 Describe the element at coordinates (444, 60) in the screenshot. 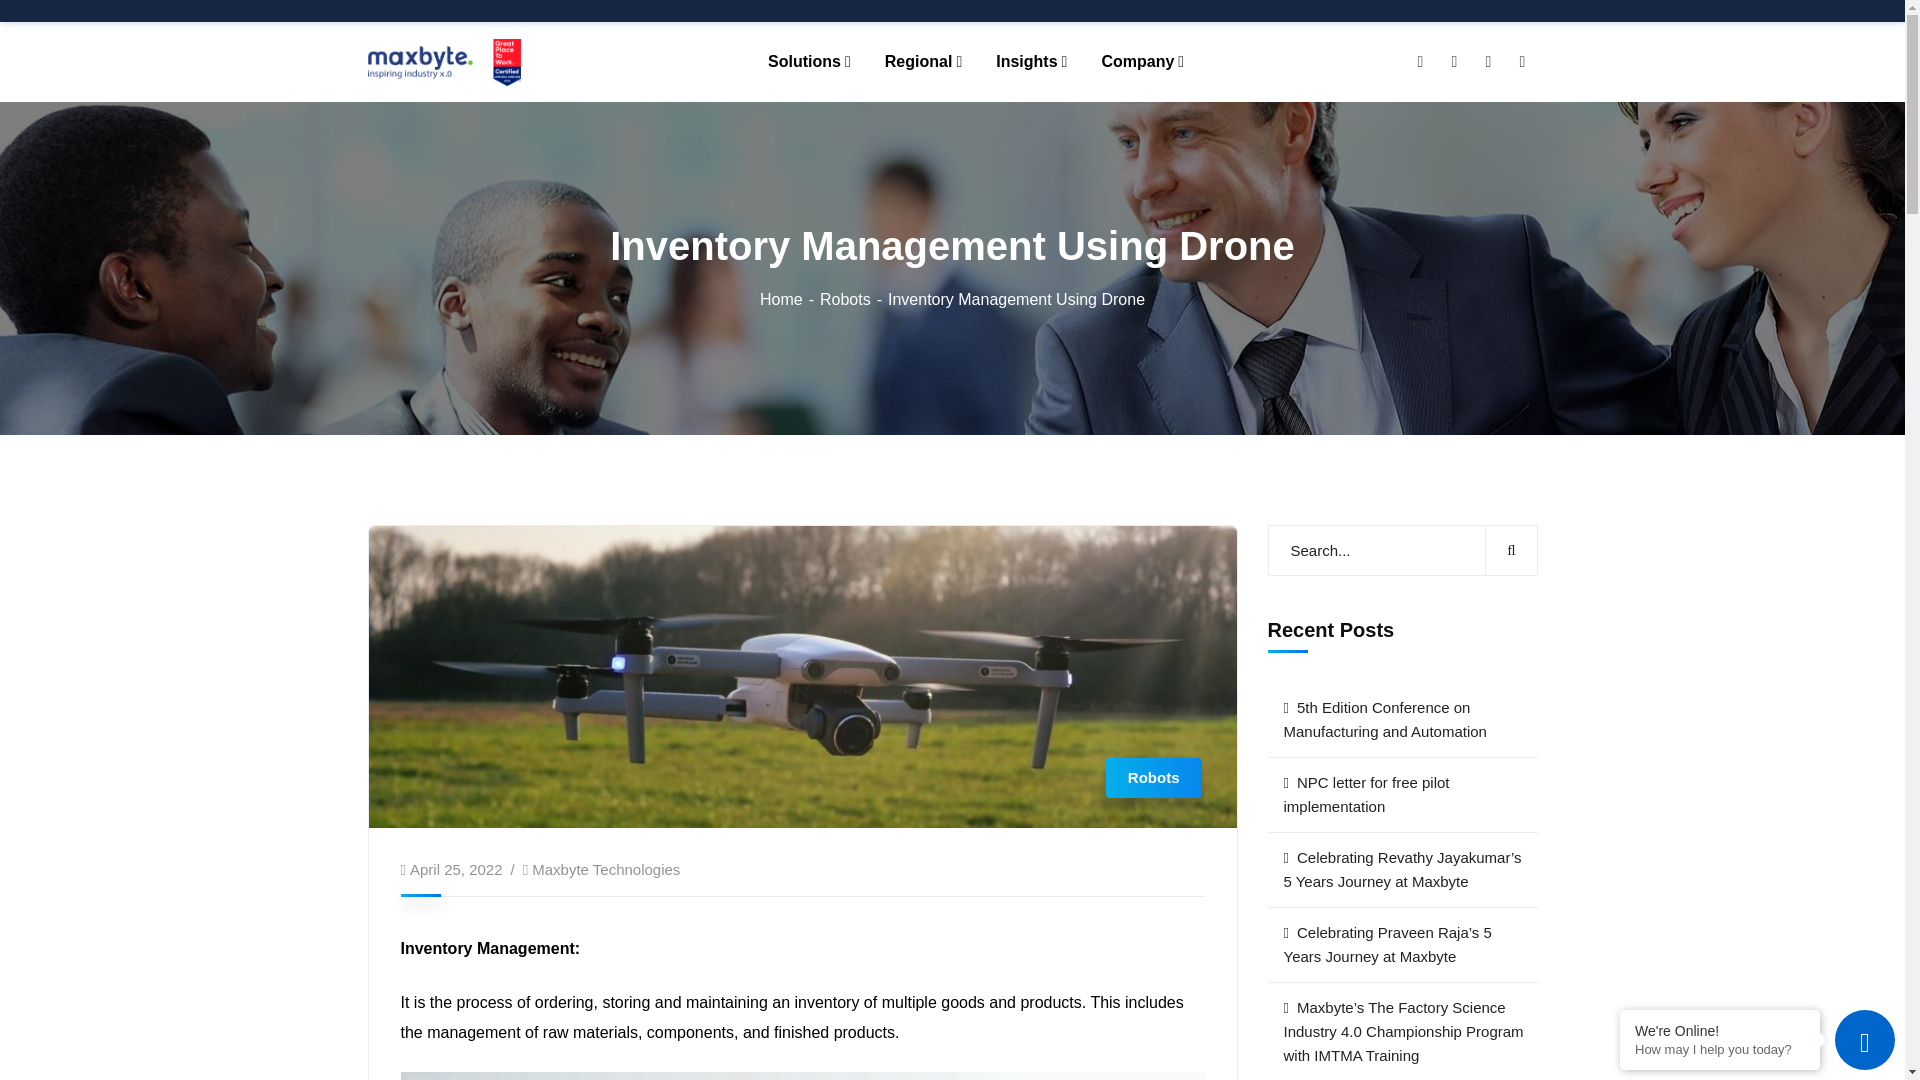

I see `Inspiring Industry X.0` at that location.